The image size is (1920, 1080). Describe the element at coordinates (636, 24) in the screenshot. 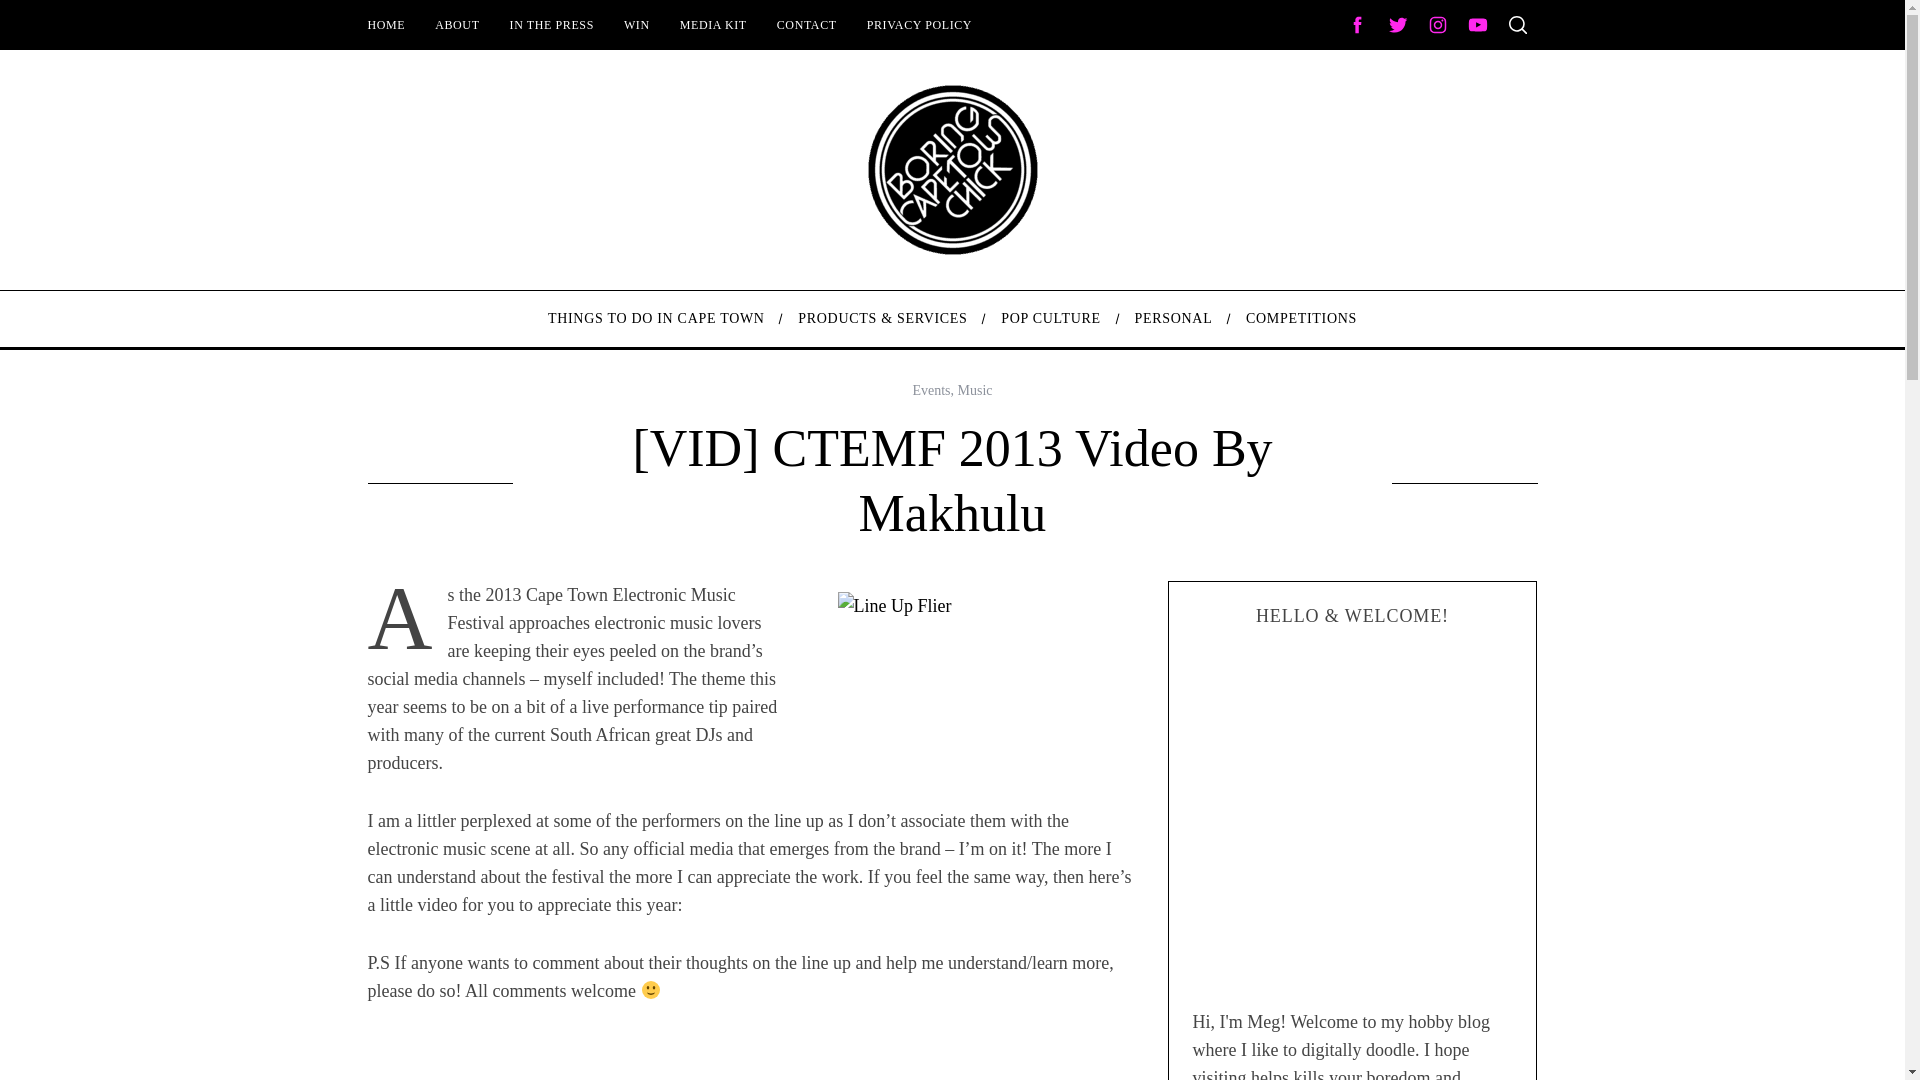

I see `WIN` at that location.